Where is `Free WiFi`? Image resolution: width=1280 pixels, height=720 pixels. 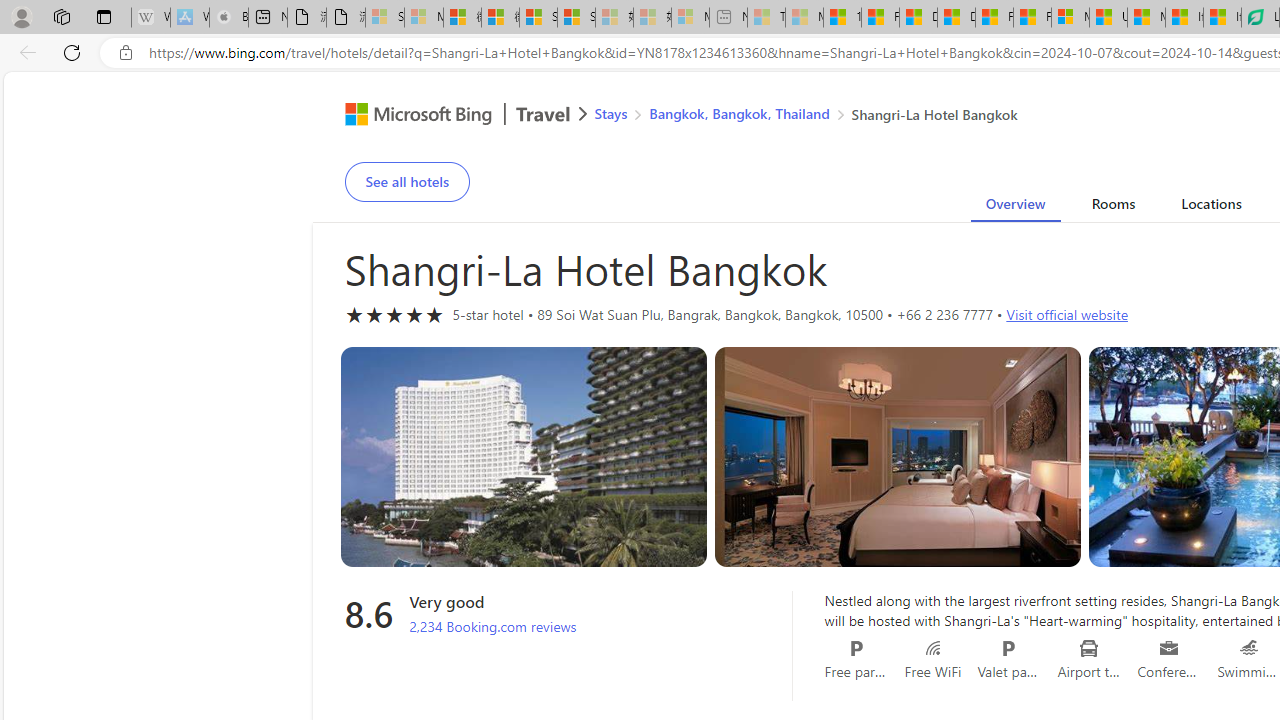
Free WiFi is located at coordinates (932, 648).